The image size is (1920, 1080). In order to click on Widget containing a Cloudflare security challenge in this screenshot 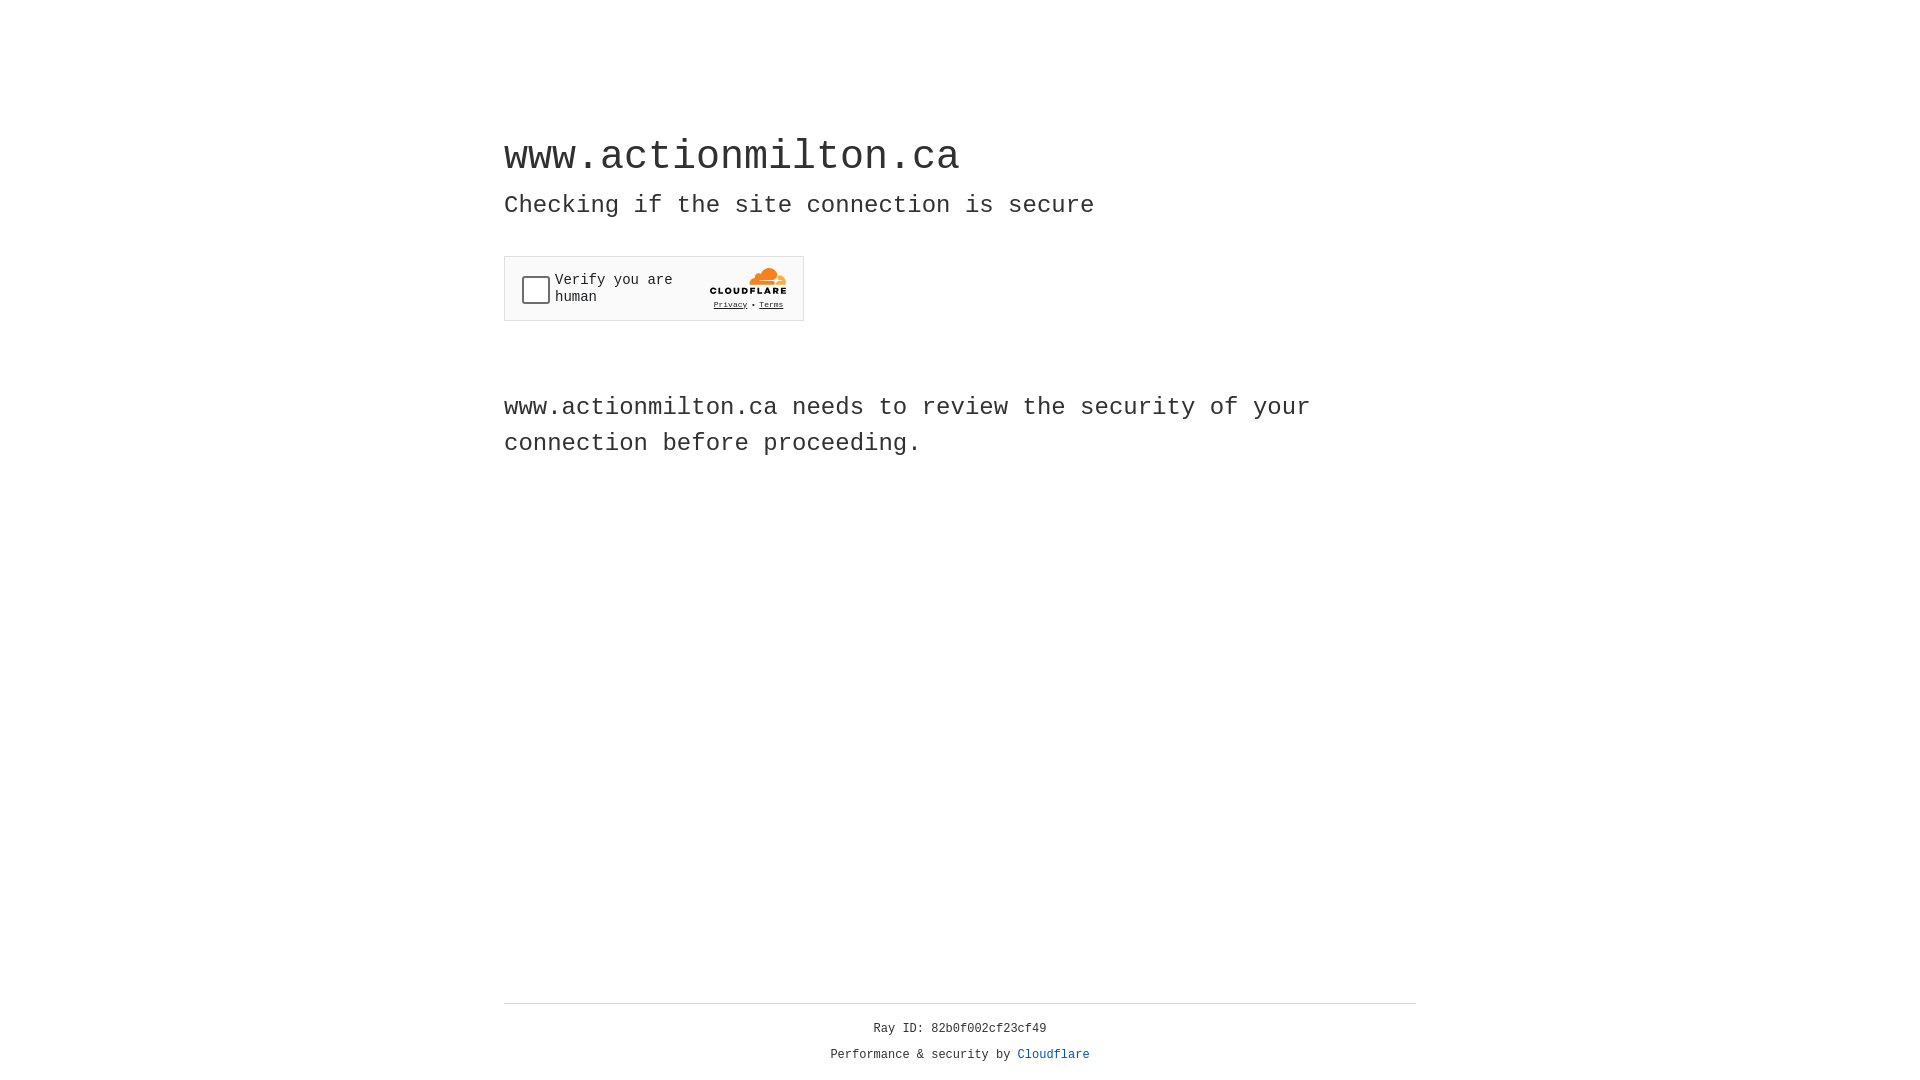, I will do `click(654, 288)`.